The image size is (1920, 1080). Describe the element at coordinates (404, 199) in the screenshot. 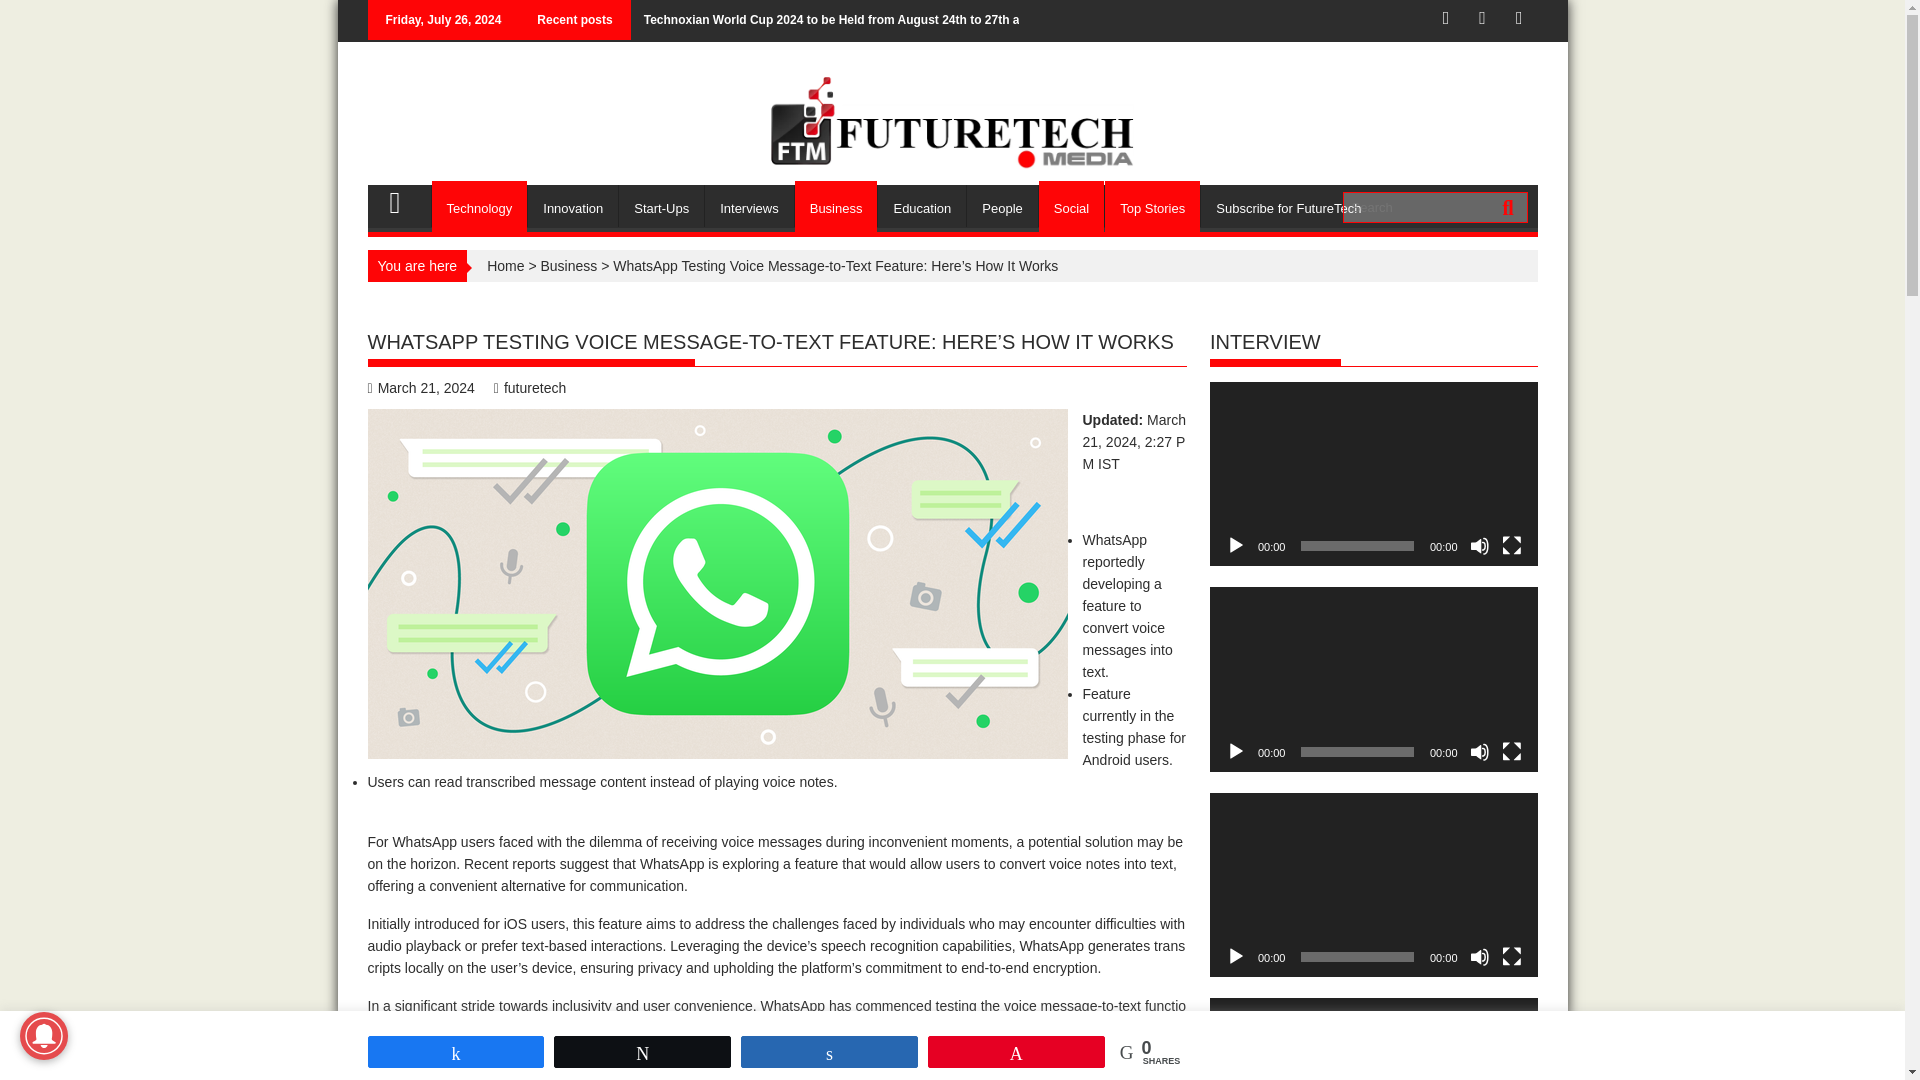

I see `FutureTech` at that location.